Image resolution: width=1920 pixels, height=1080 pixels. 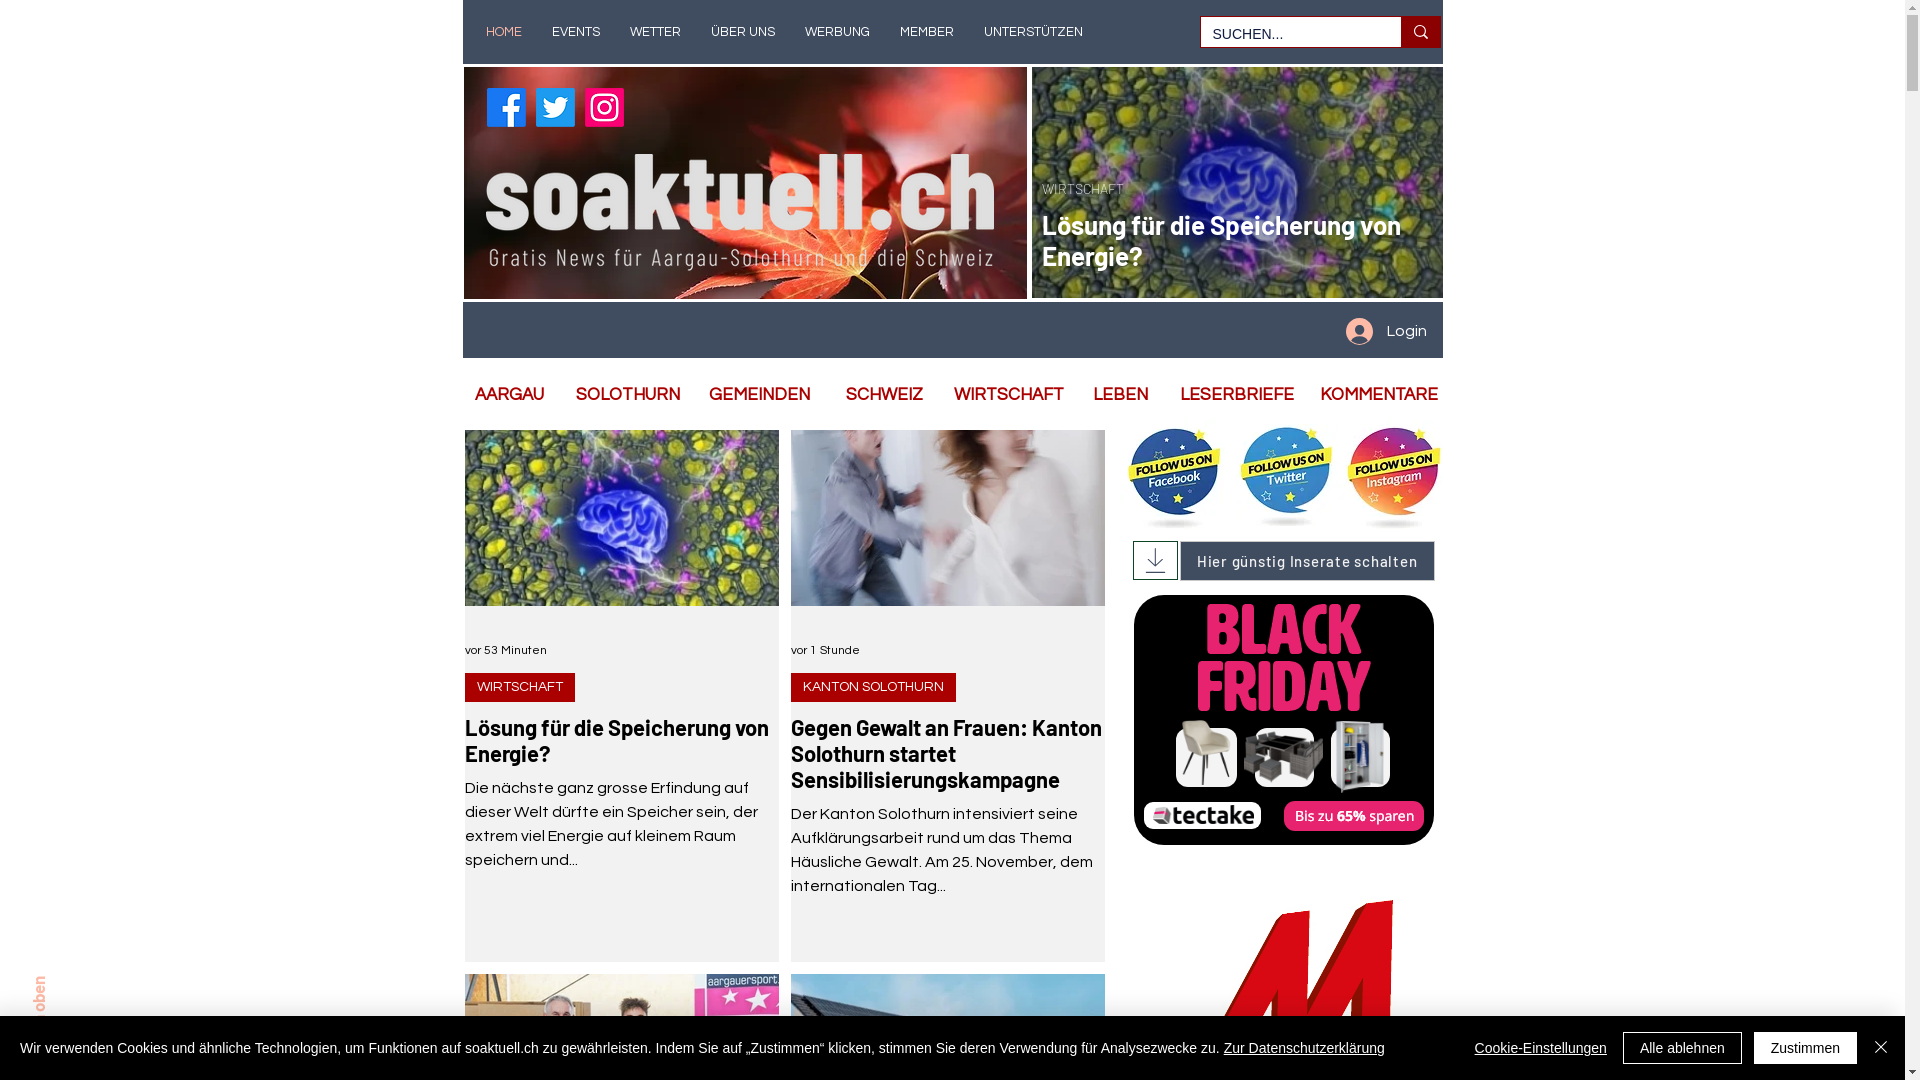 What do you see at coordinates (1287, 475) in the screenshot?
I see `twitter_edited.jpg` at bounding box center [1287, 475].